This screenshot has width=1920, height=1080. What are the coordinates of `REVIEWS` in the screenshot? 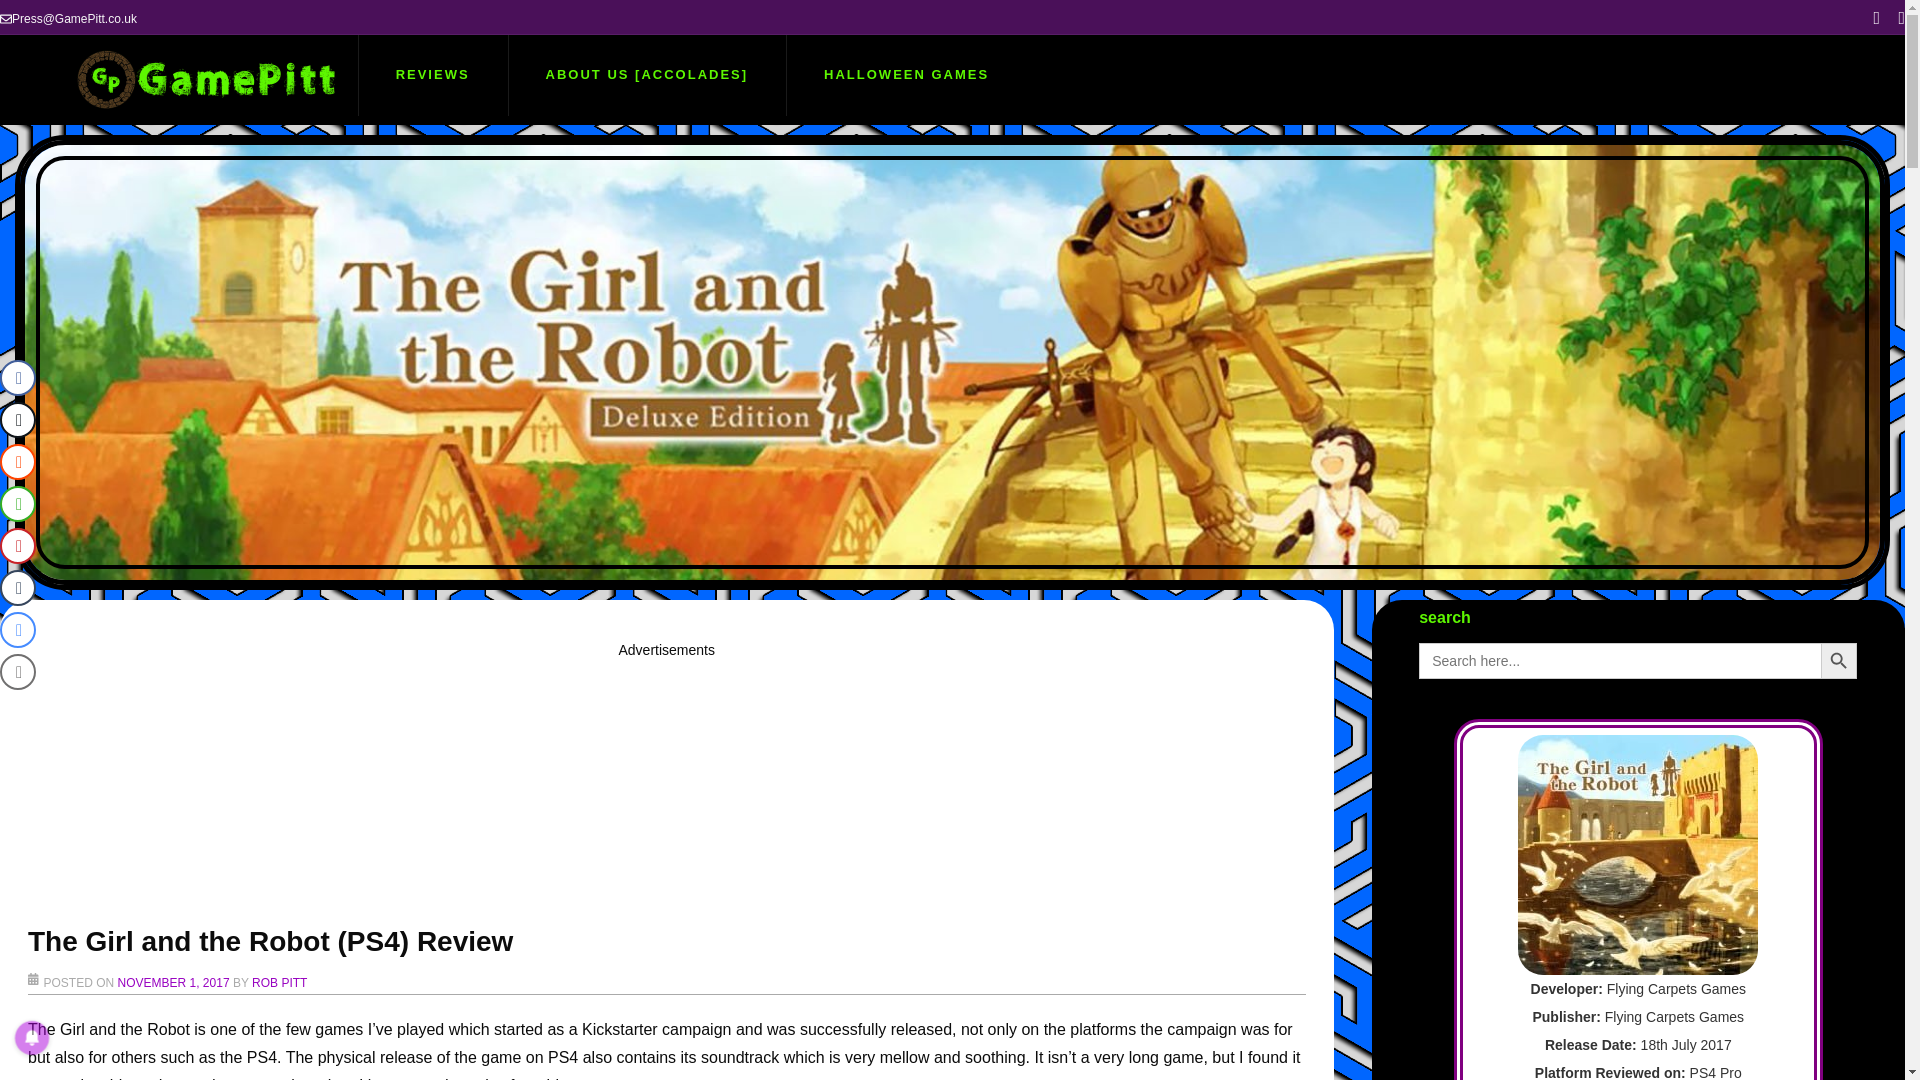 It's located at (432, 74).